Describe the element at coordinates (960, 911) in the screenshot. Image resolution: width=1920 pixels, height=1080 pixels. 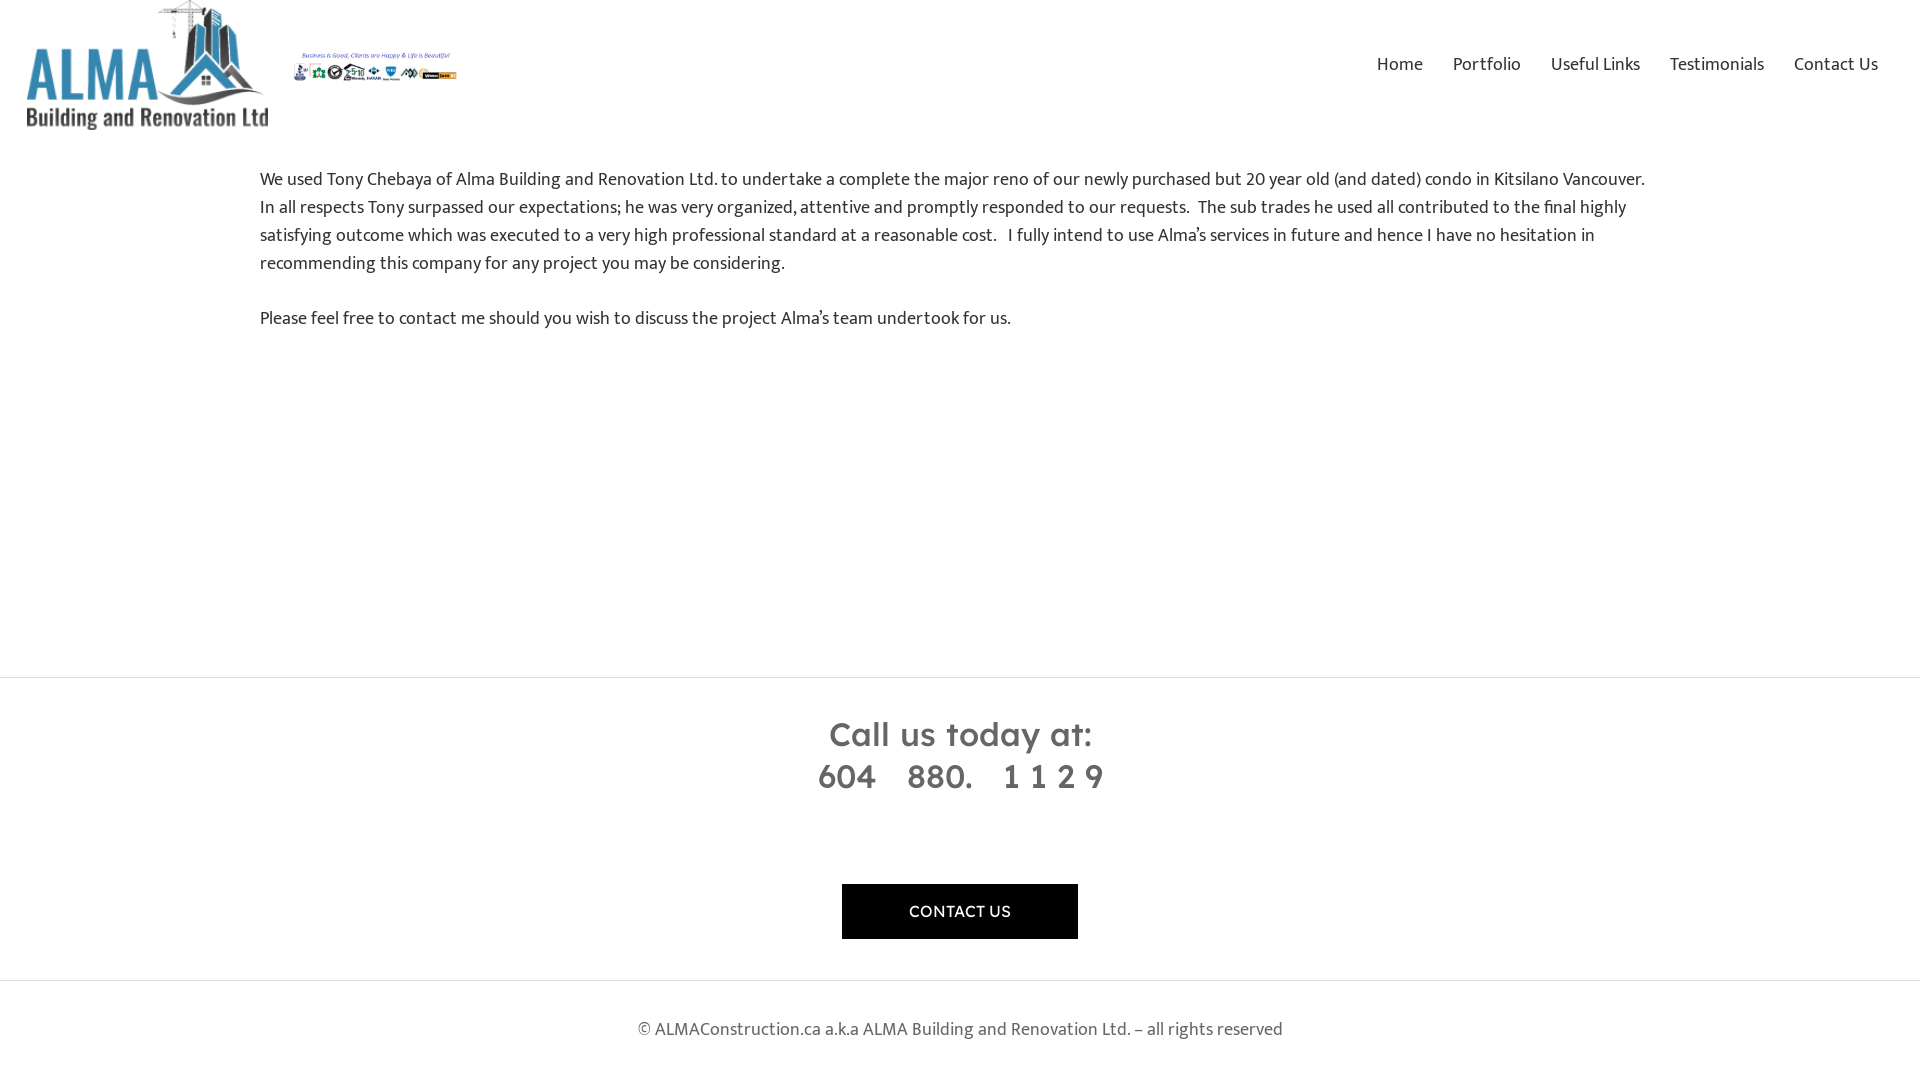
I see `CONTACT US` at that location.